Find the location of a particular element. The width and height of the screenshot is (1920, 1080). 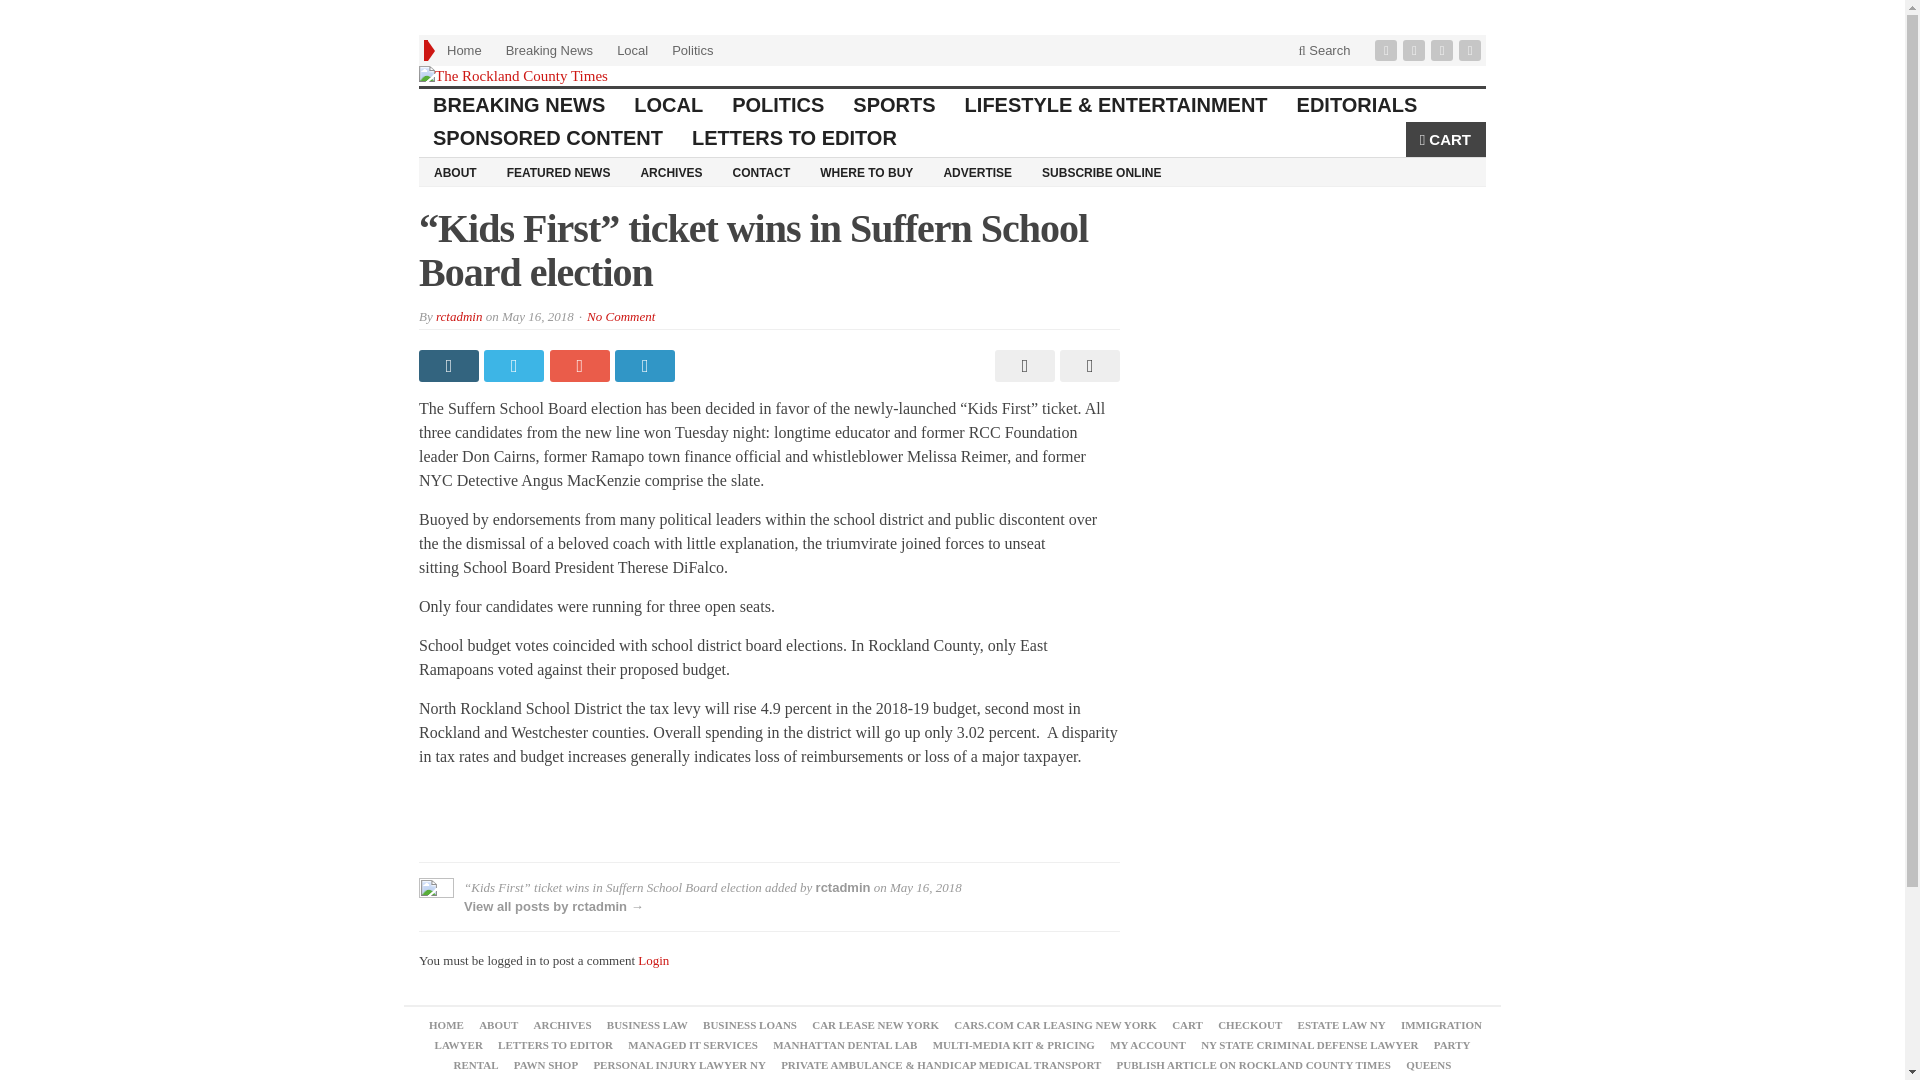

Login is located at coordinates (652, 960).